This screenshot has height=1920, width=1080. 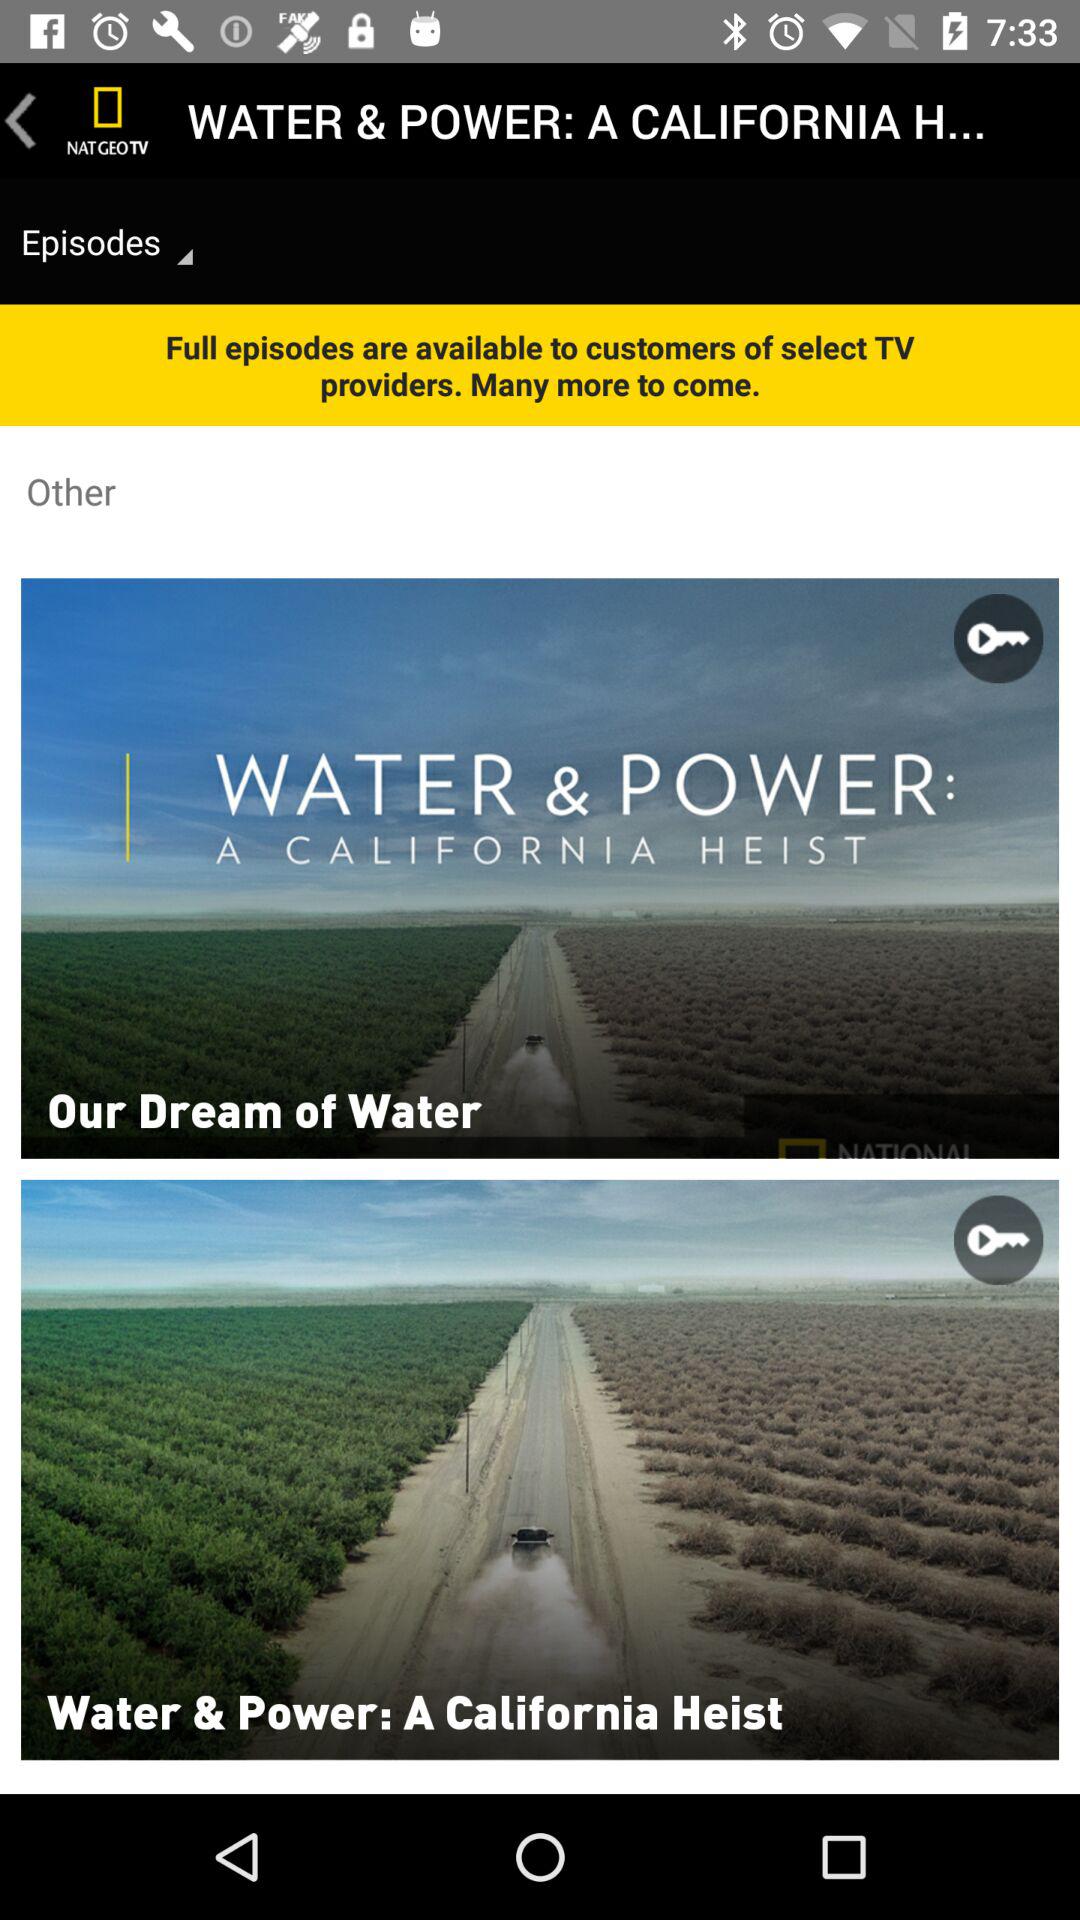 I want to click on click on natgeo tv, so click(x=108, y=120).